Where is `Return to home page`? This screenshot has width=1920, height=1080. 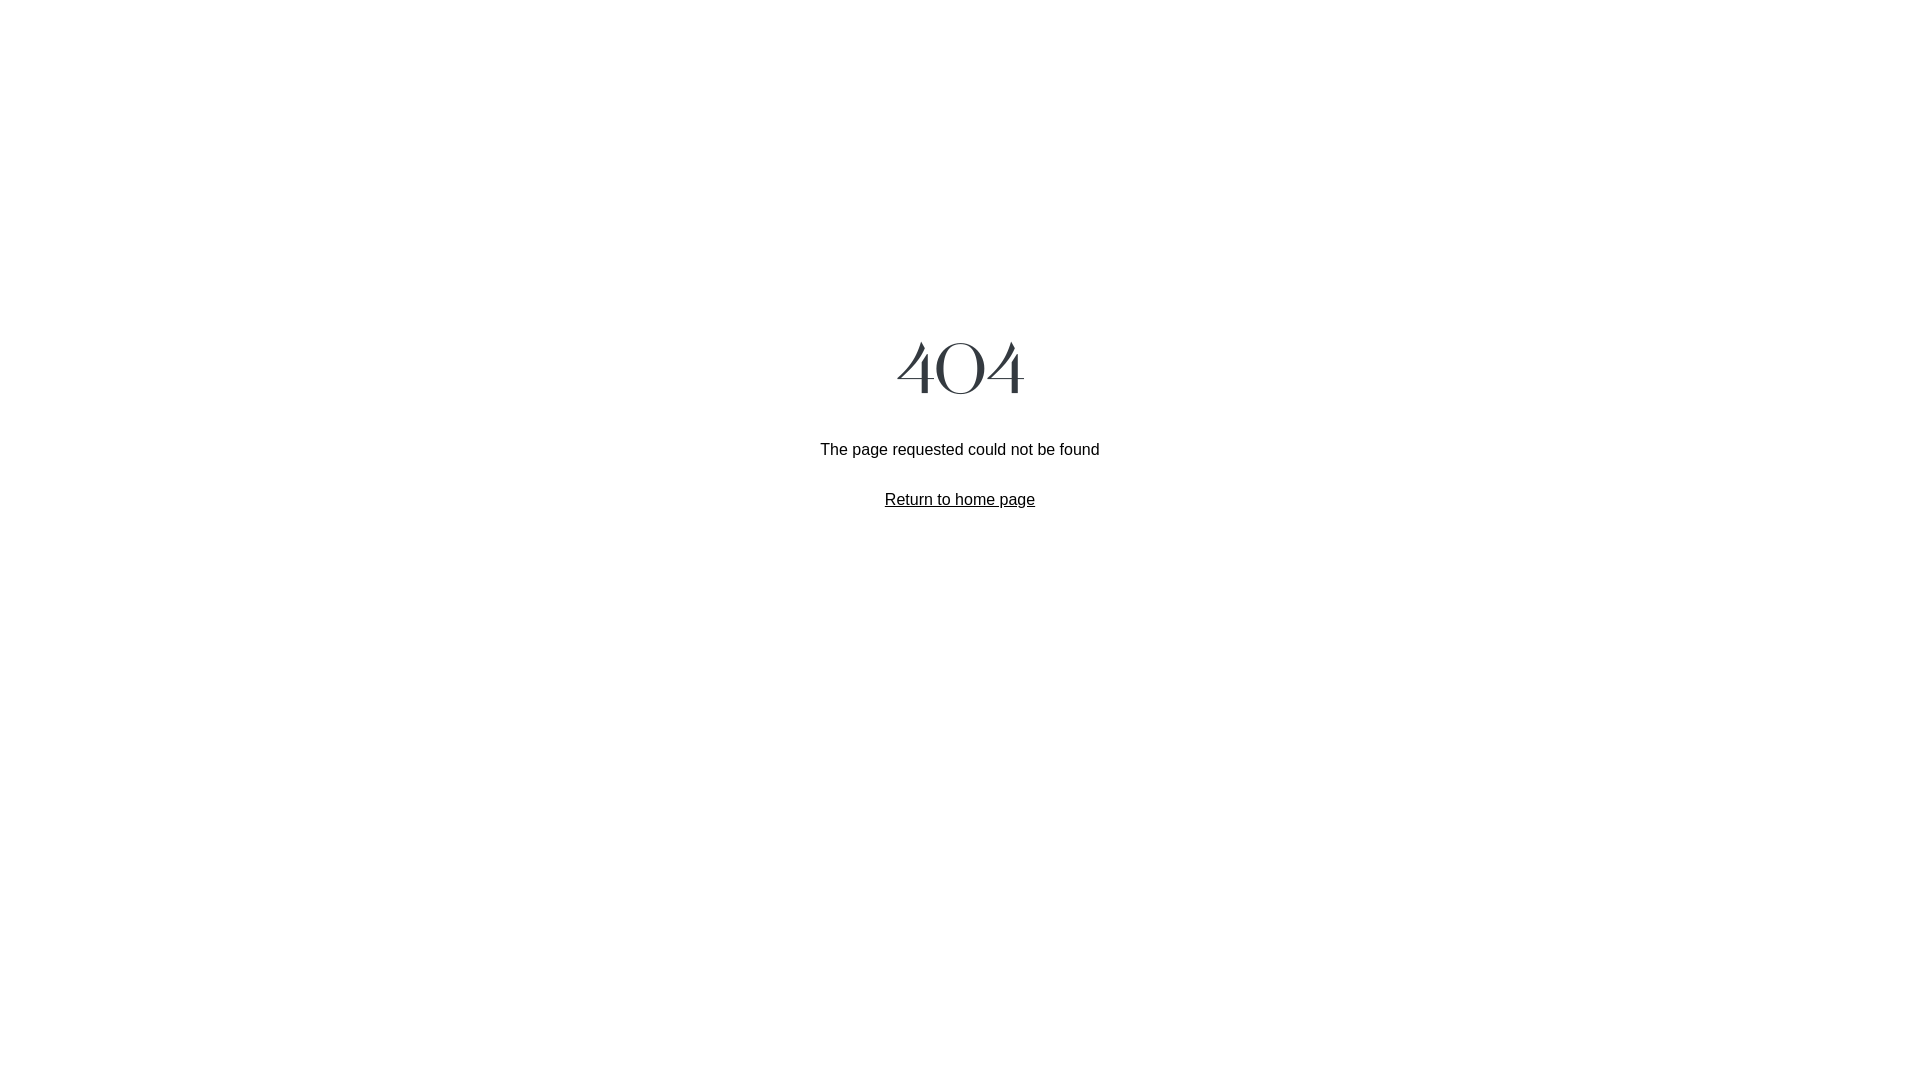
Return to home page is located at coordinates (960, 498).